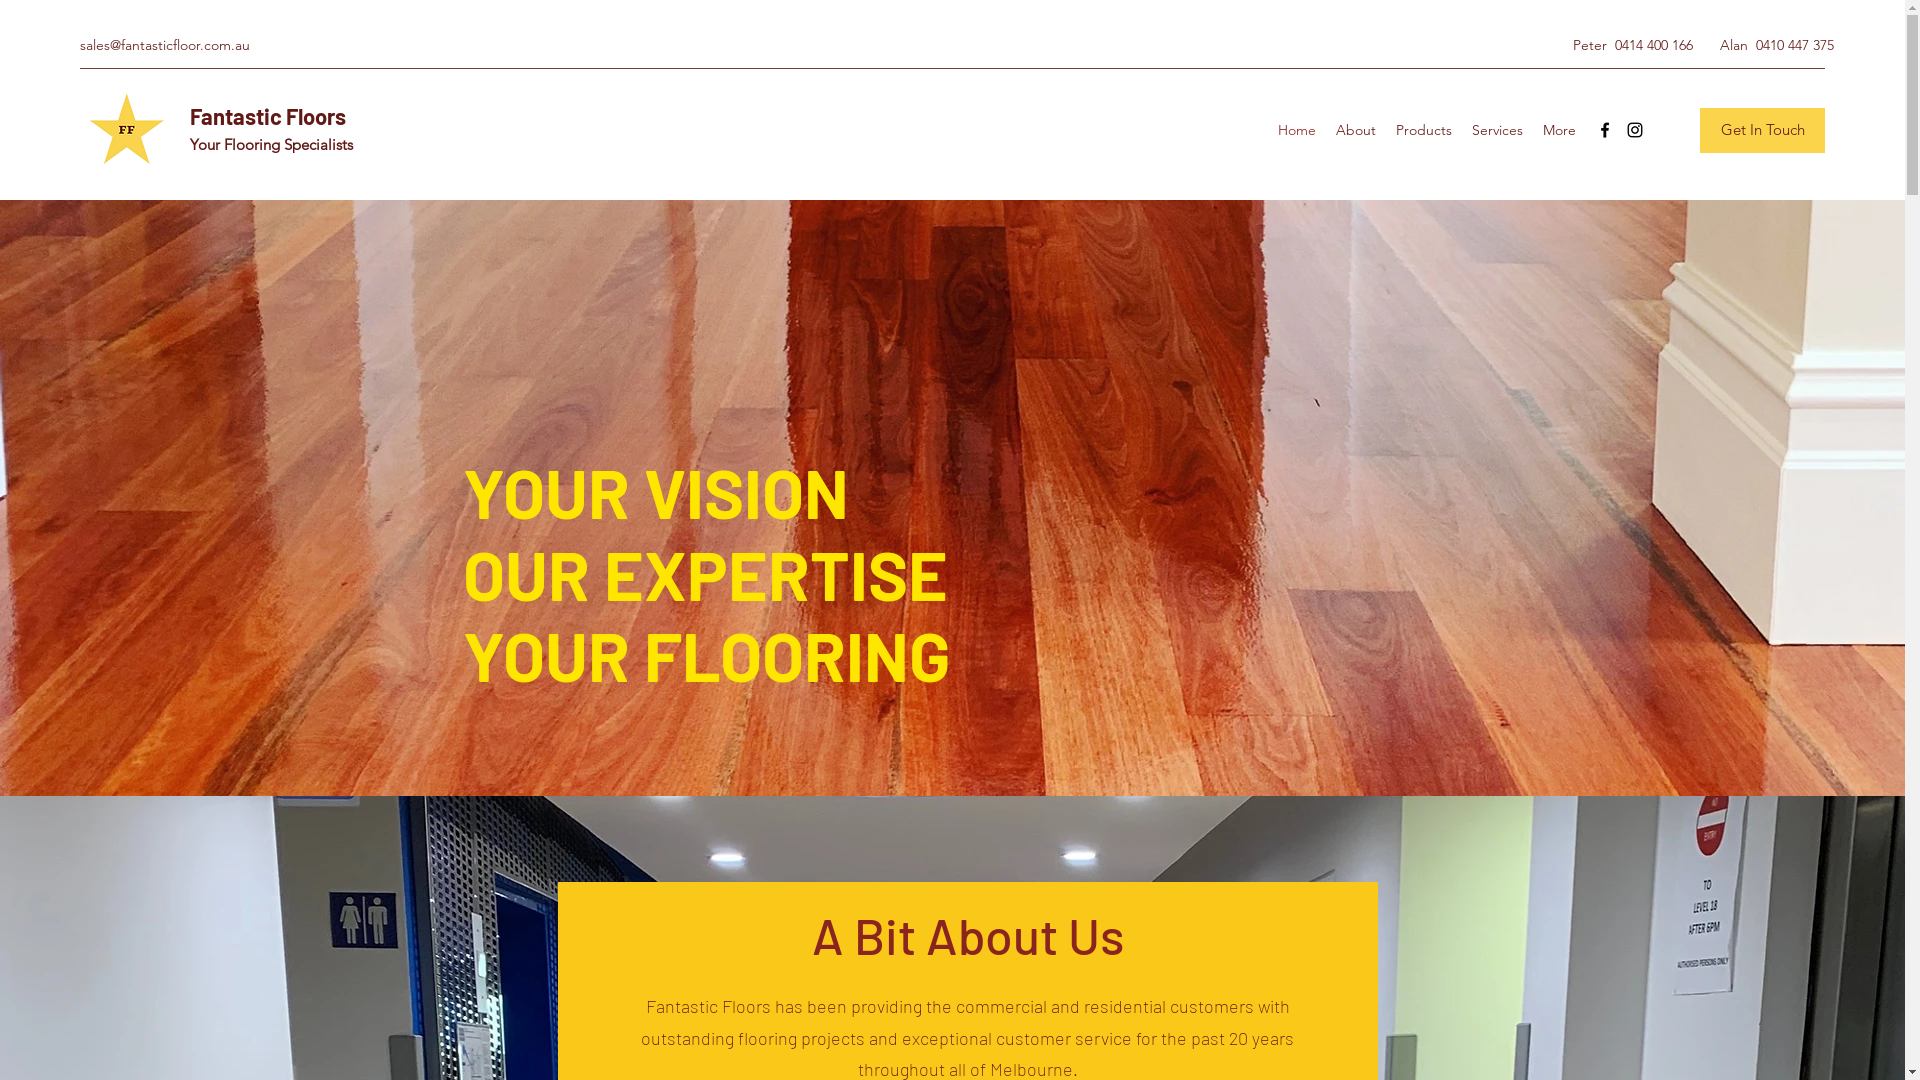 The height and width of the screenshot is (1080, 1920). What do you see at coordinates (165, 45) in the screenshot?
I see `sales@fantasticfloor.com.au` at bounding box center [165, 45].